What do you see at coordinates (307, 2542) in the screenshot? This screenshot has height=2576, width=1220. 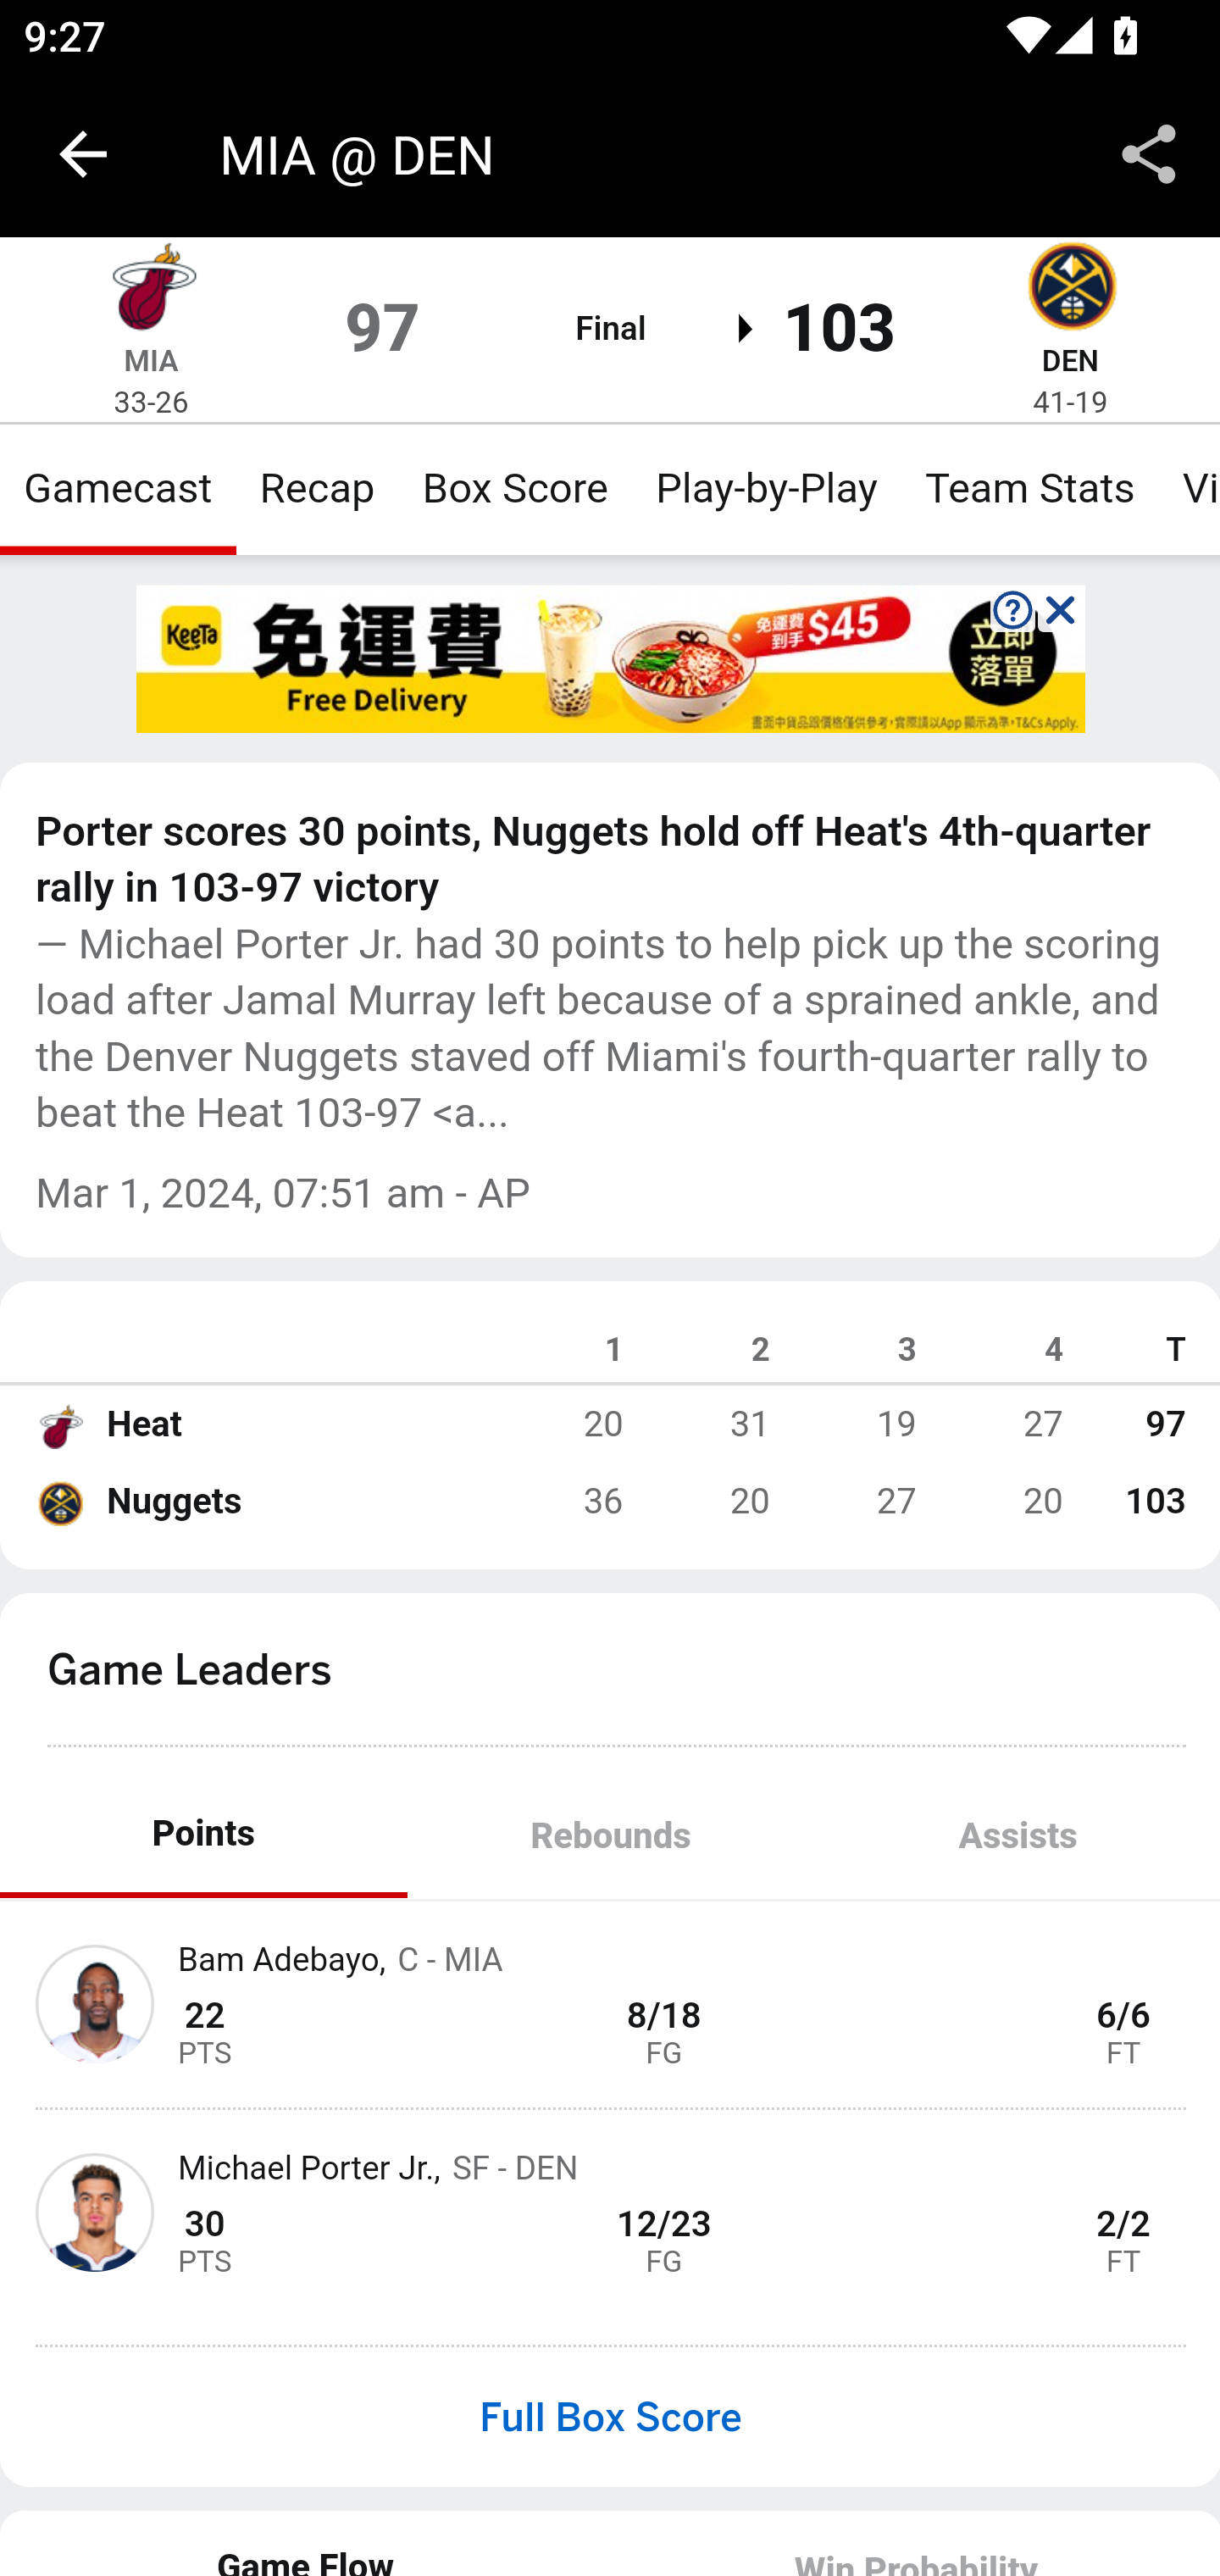 I see `Game Flow` at bounding box center [307, 2542].